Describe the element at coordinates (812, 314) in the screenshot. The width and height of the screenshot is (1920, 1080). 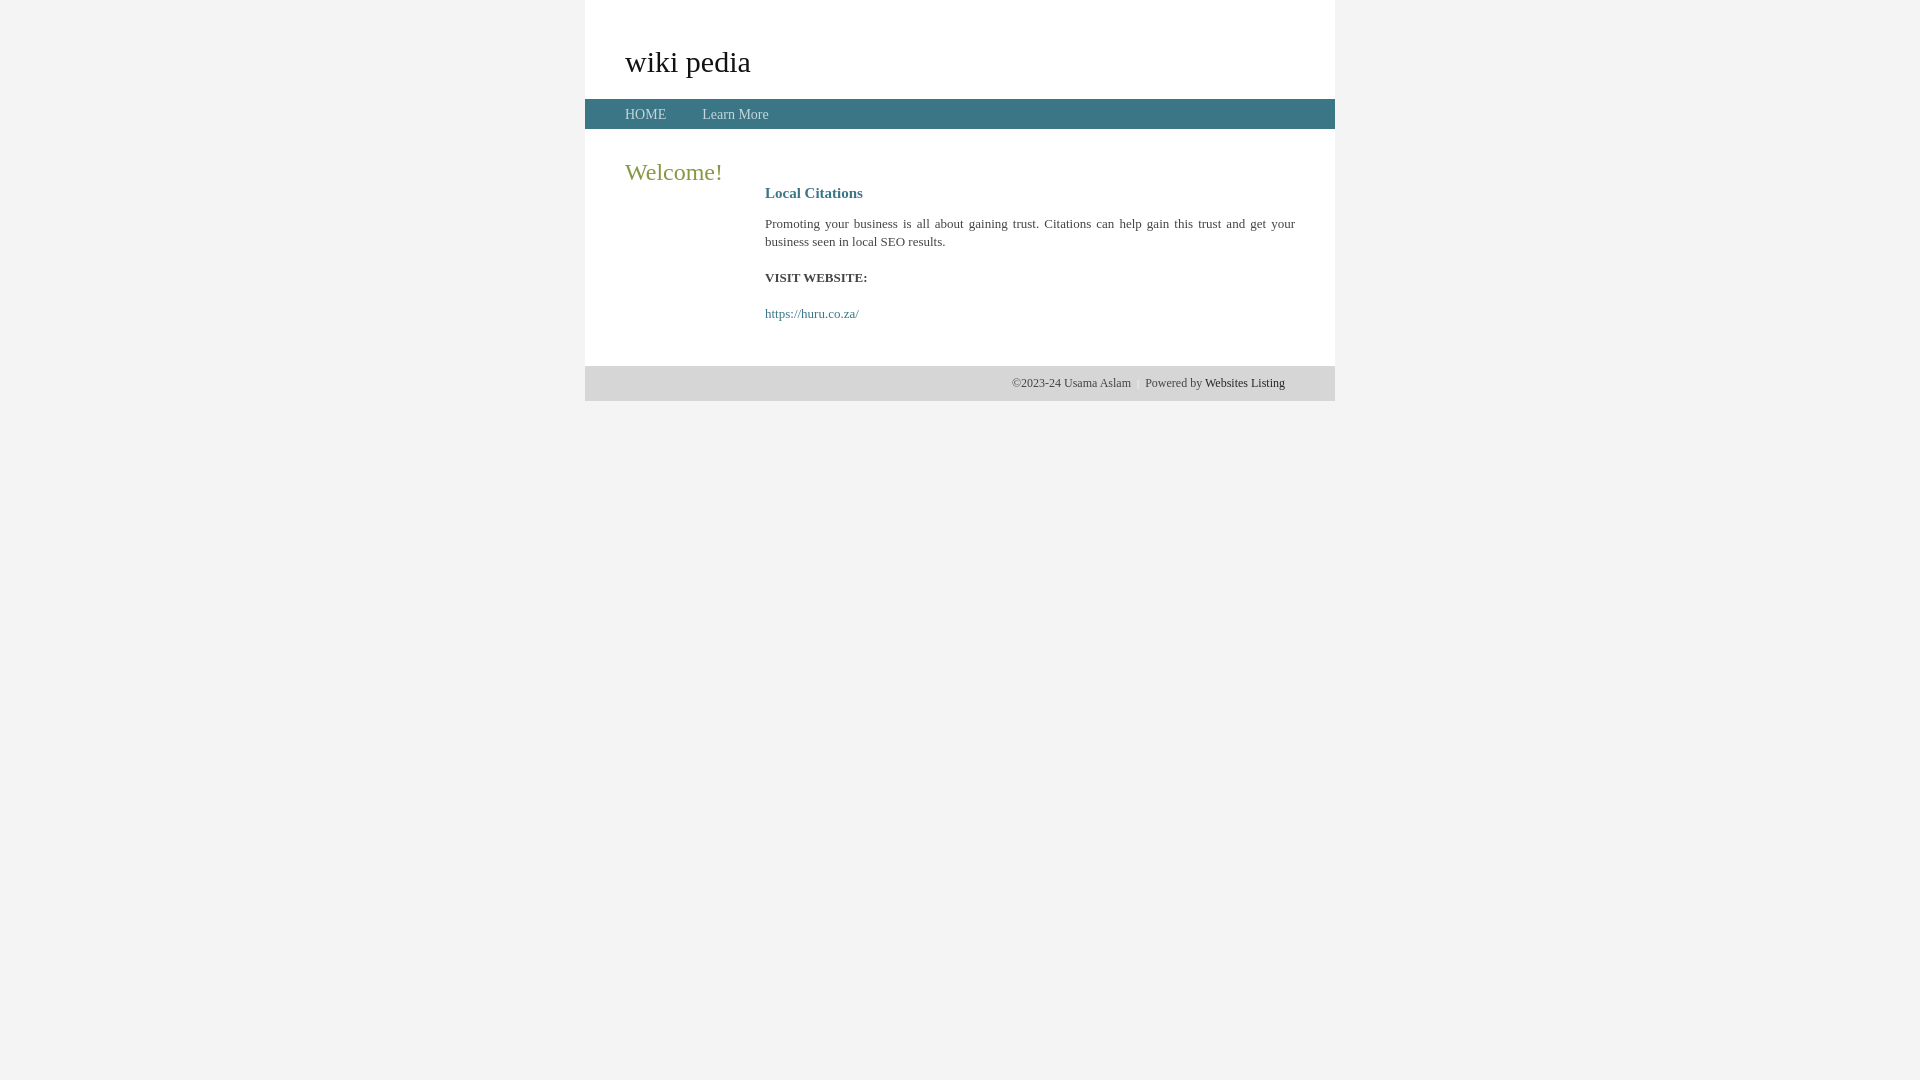
I see `https://huru.co.za/` at that location.